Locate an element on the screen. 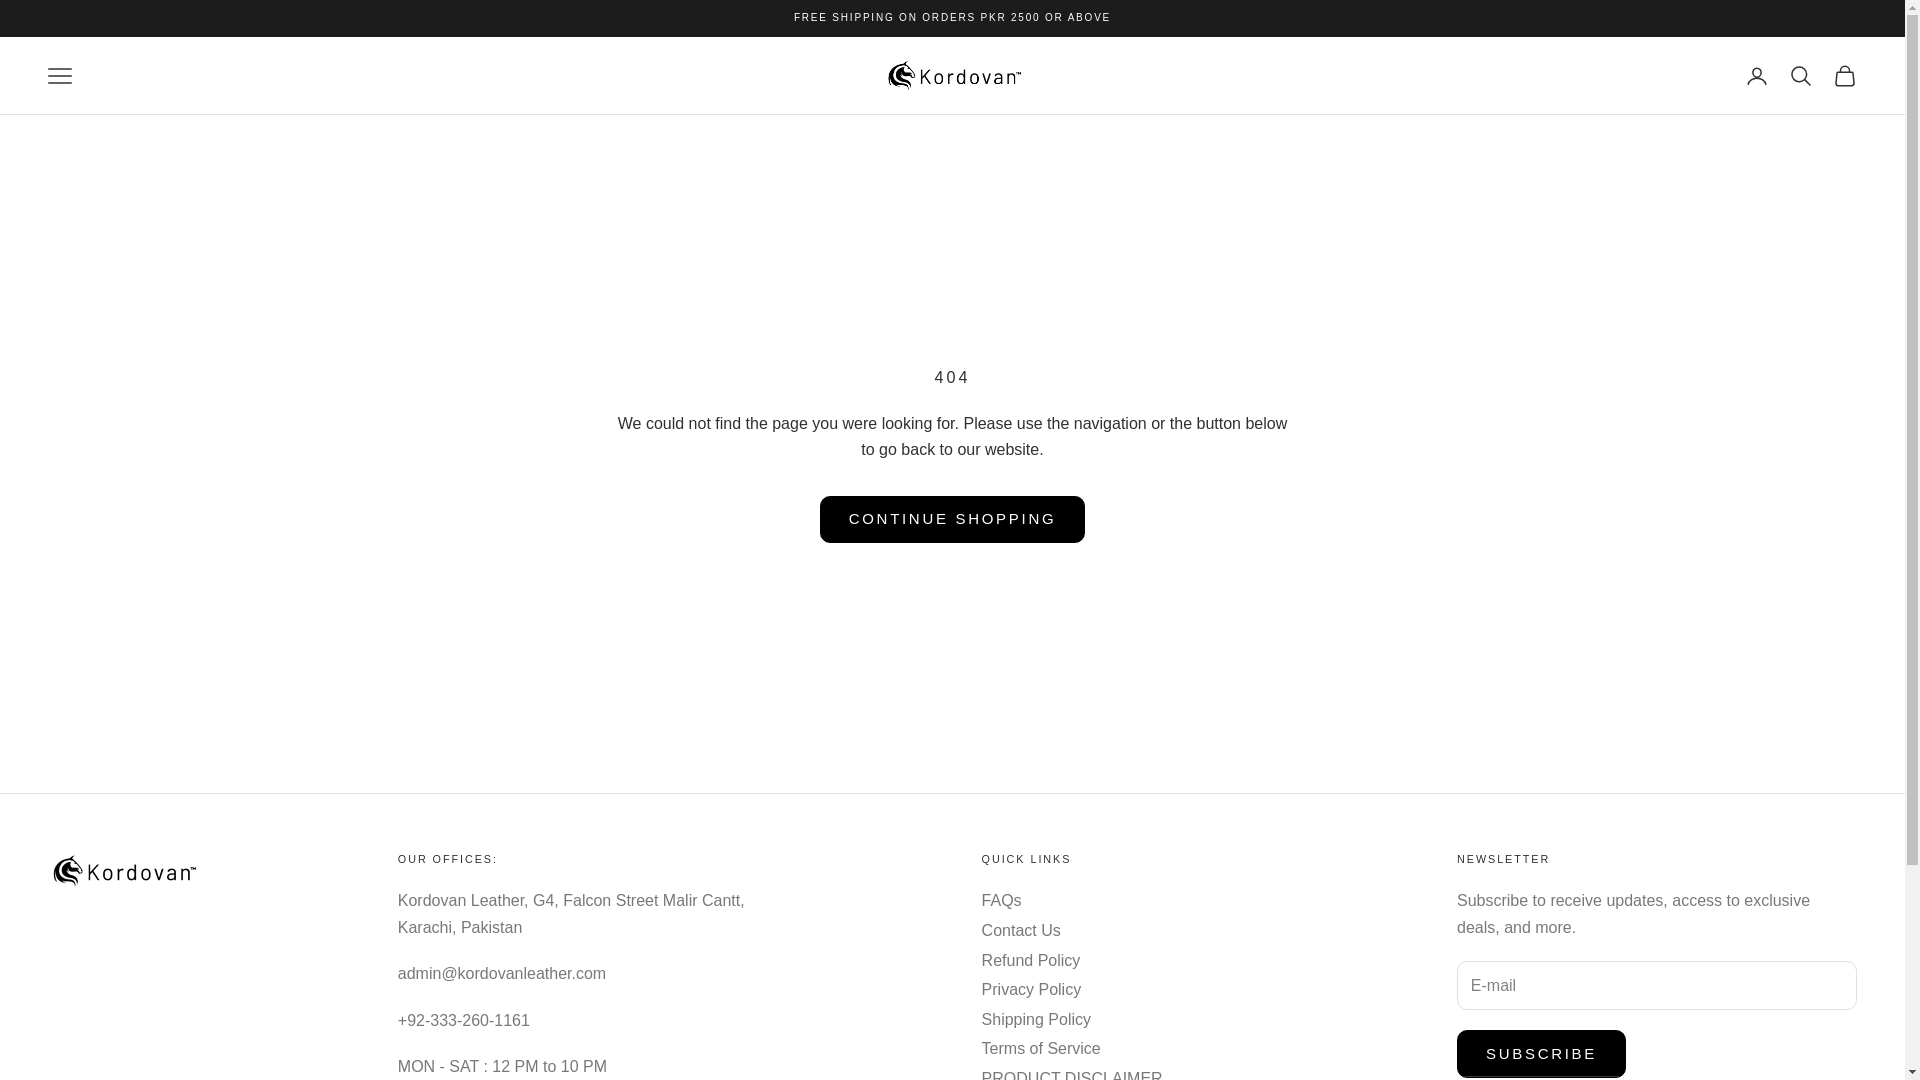  SUBSCRIBE is located at coordinates (1542, 1054).